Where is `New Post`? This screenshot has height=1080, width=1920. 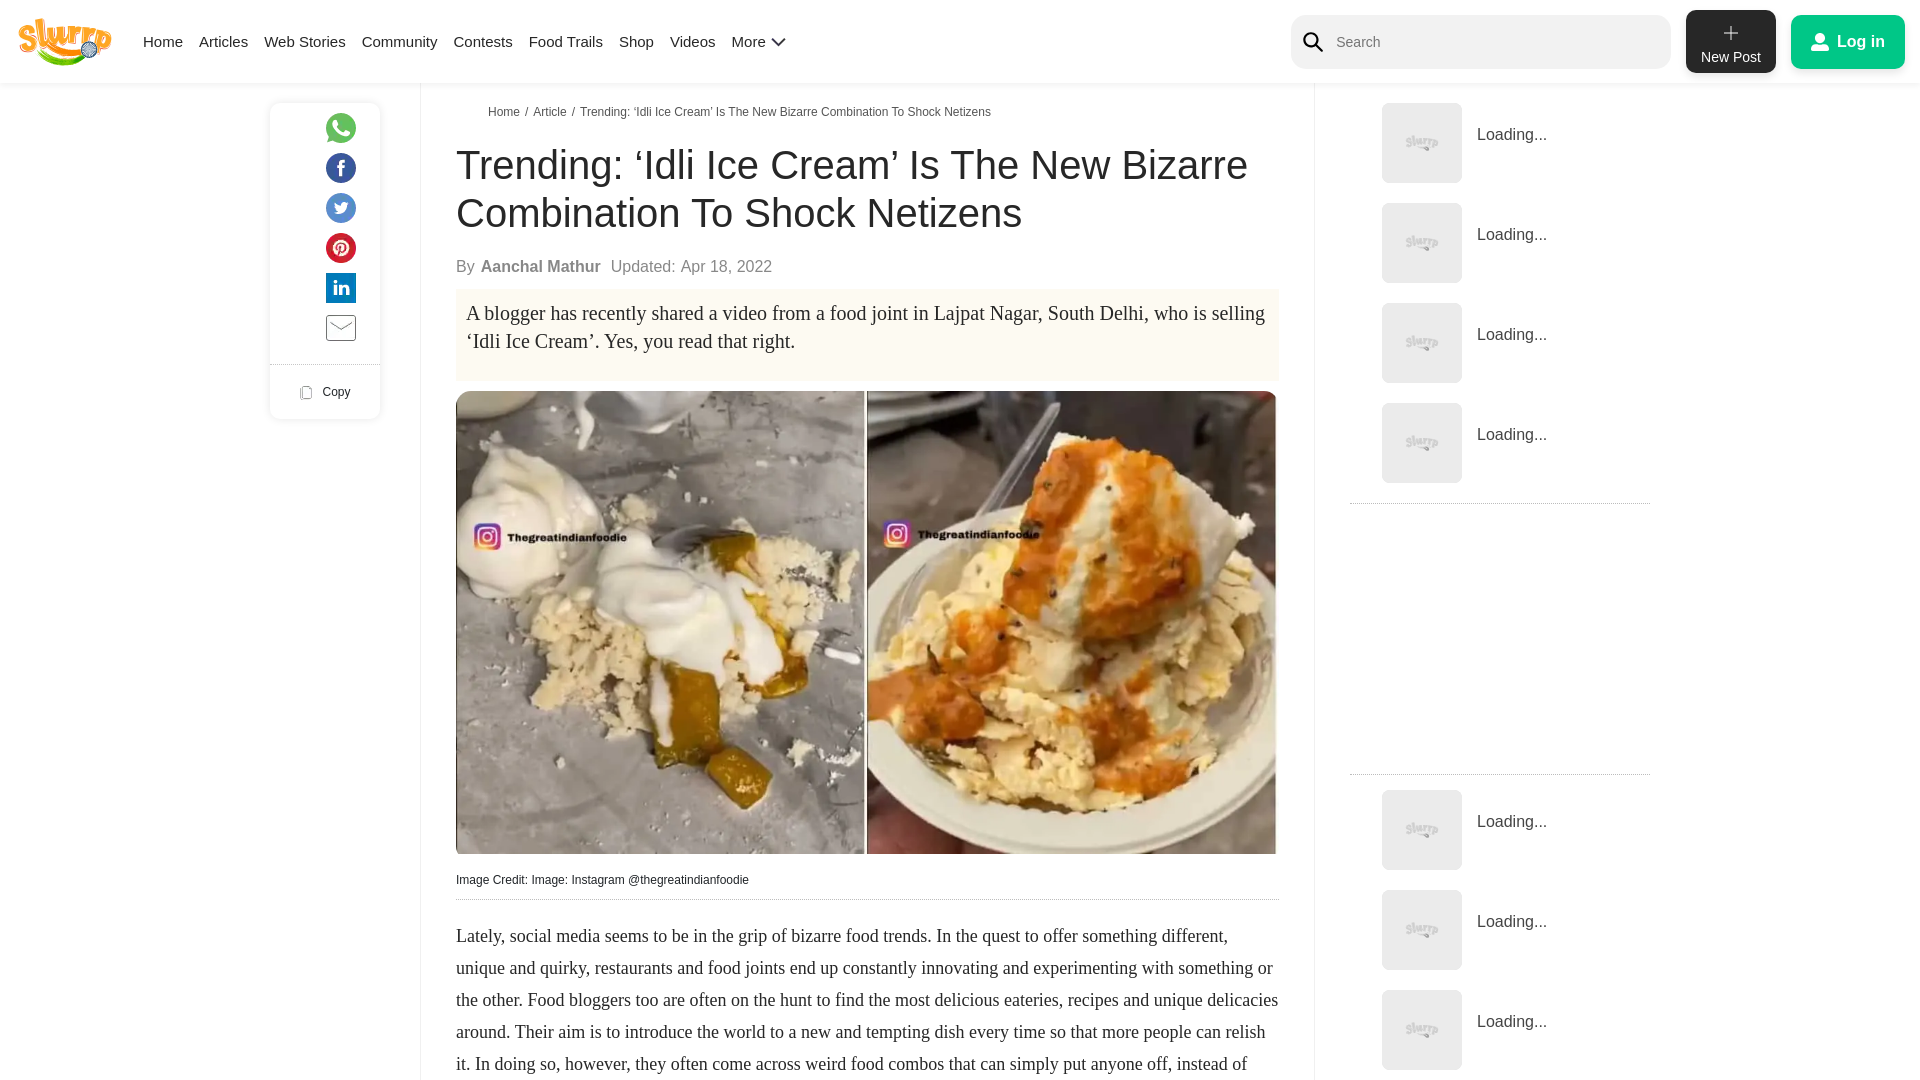
New Post is located at coordinates (1730, 41).